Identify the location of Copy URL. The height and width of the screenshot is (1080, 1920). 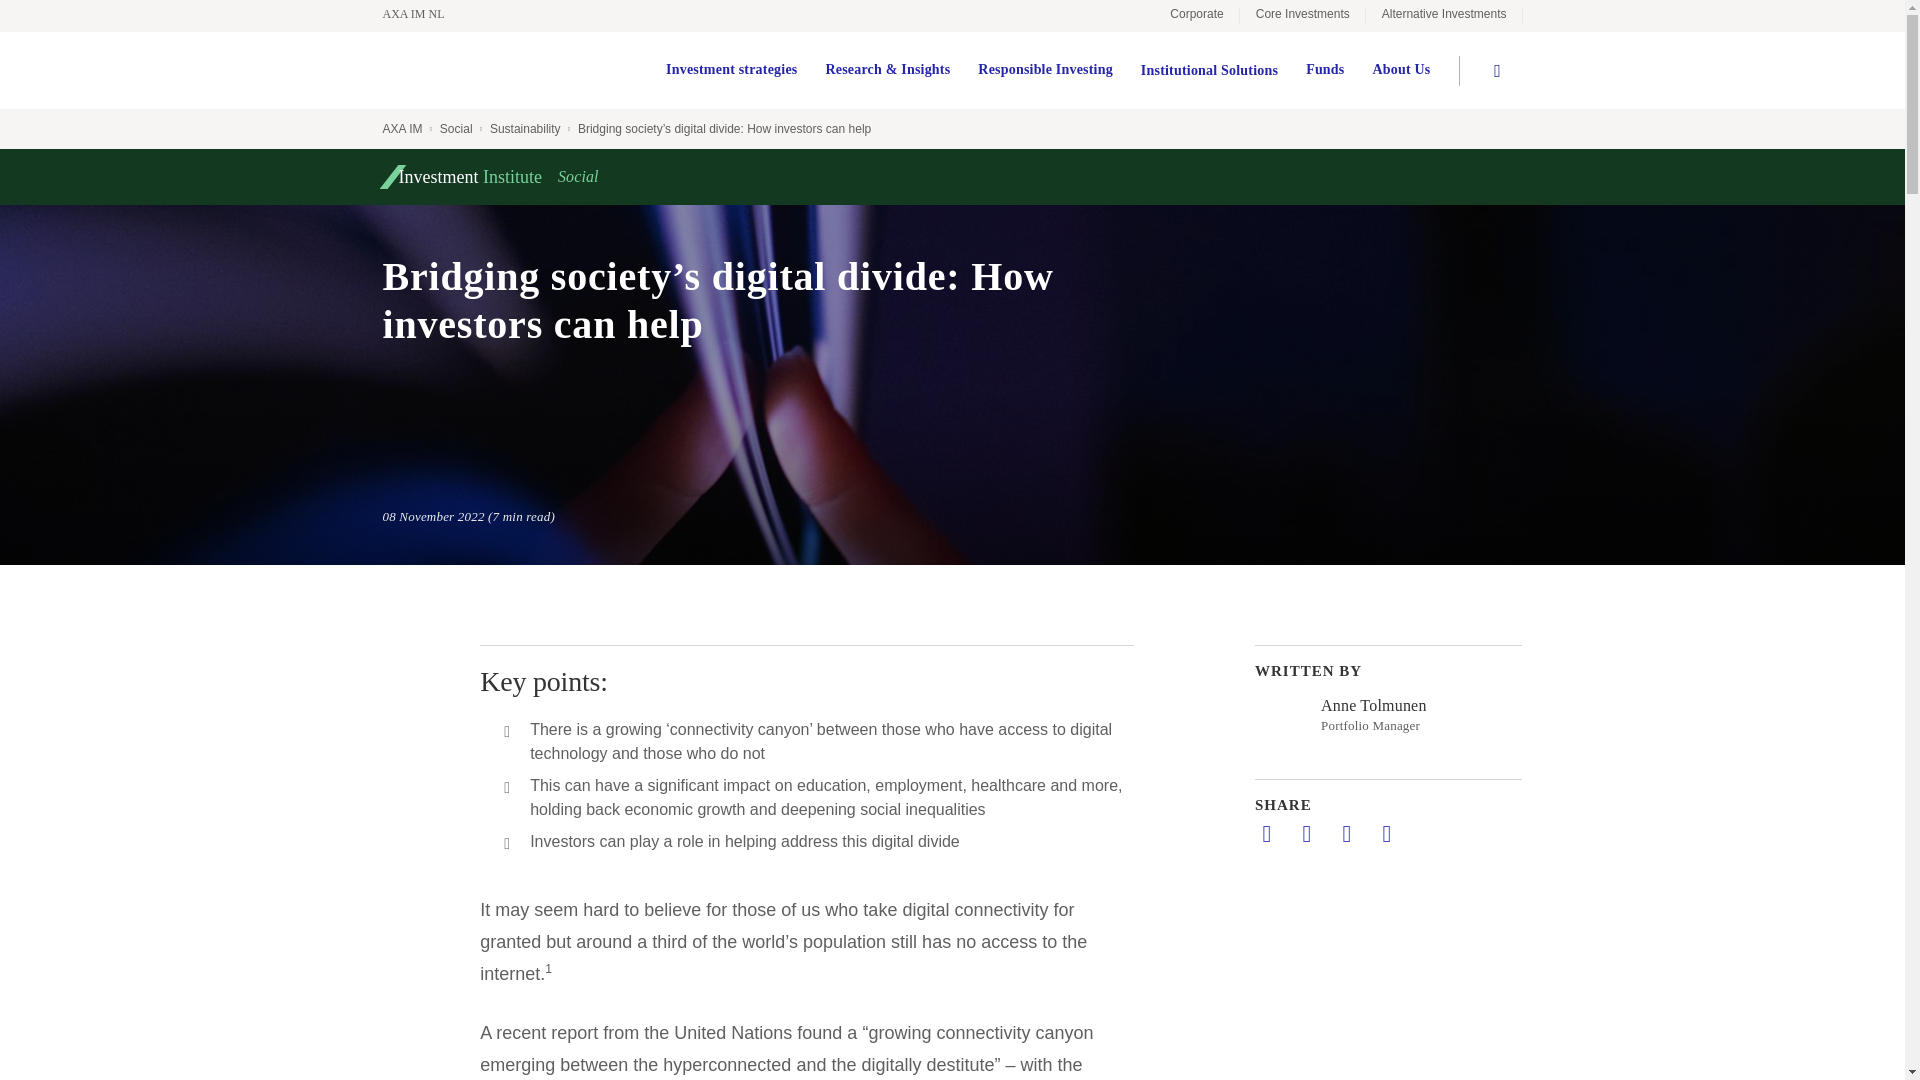
(1386, 833).